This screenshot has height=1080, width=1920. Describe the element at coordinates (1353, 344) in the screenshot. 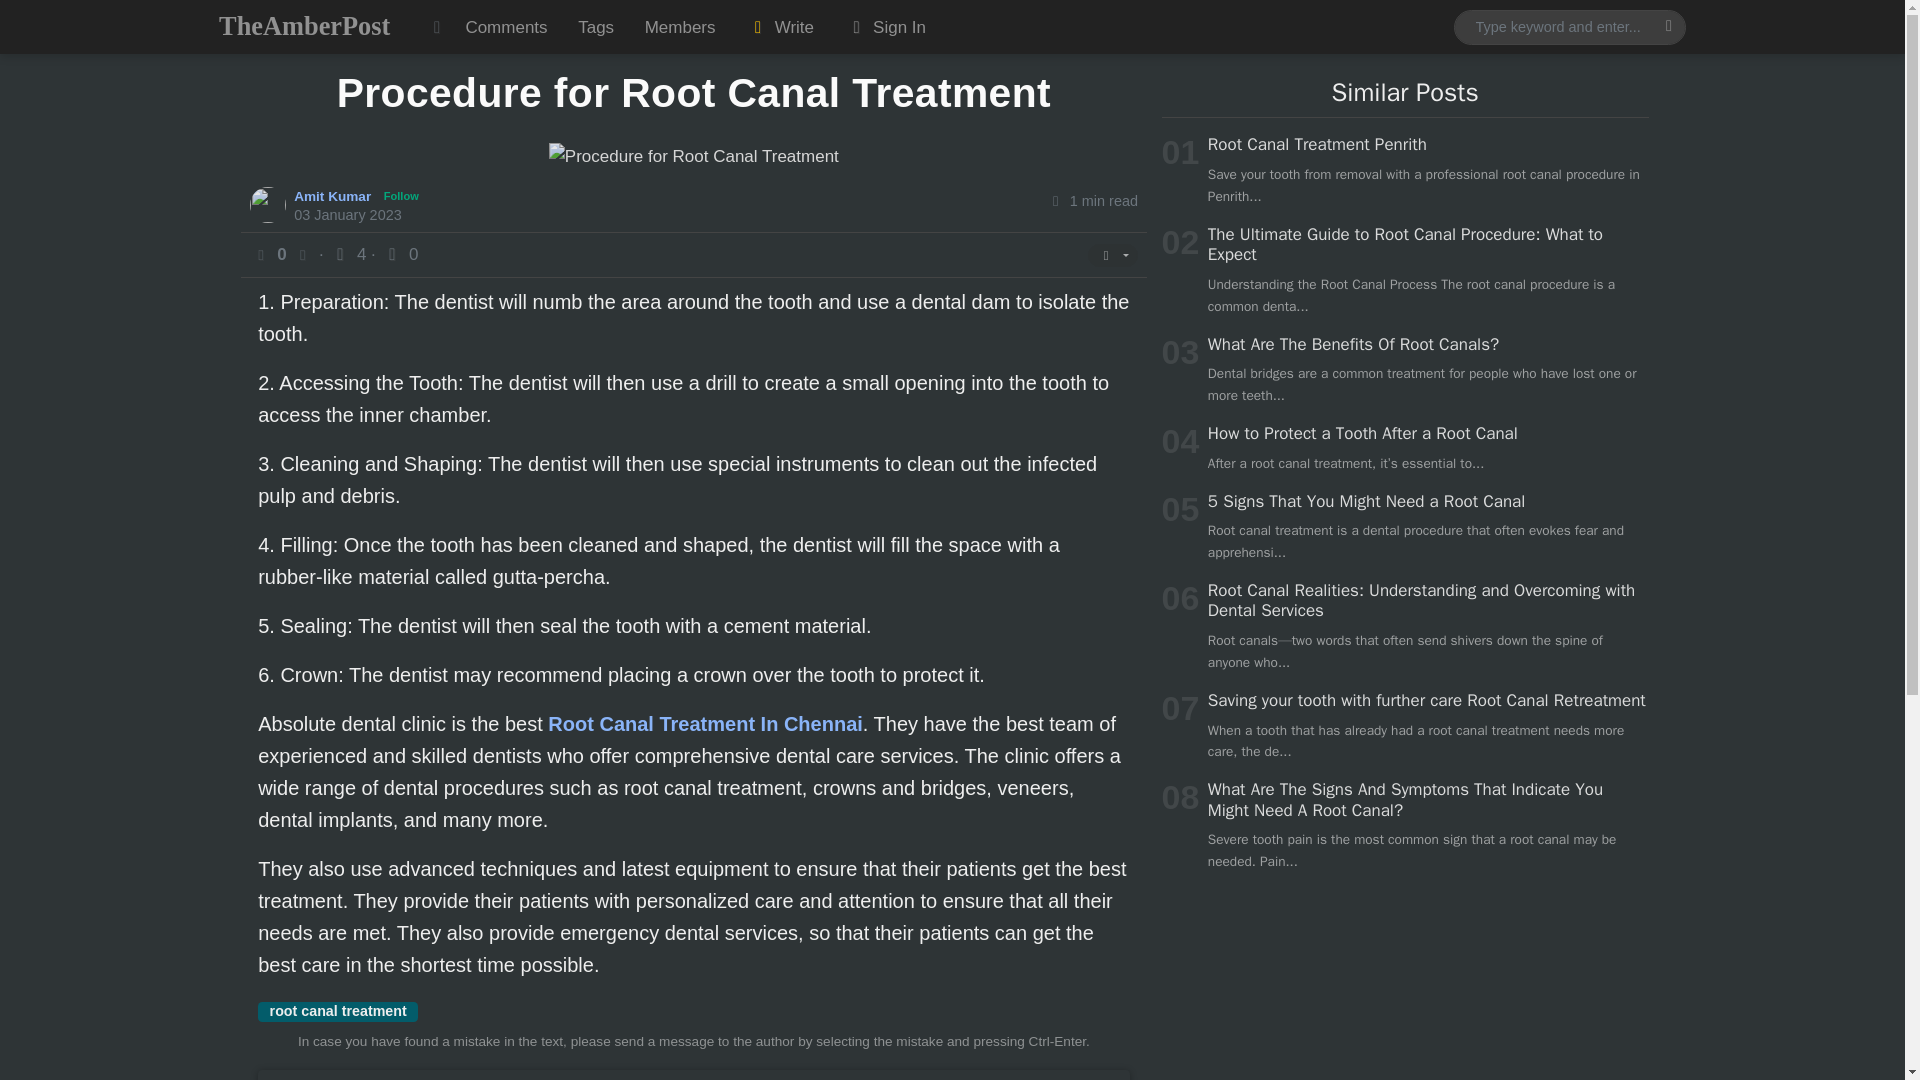

I see `What Are The Benefits Of Root Canals?` at that location.